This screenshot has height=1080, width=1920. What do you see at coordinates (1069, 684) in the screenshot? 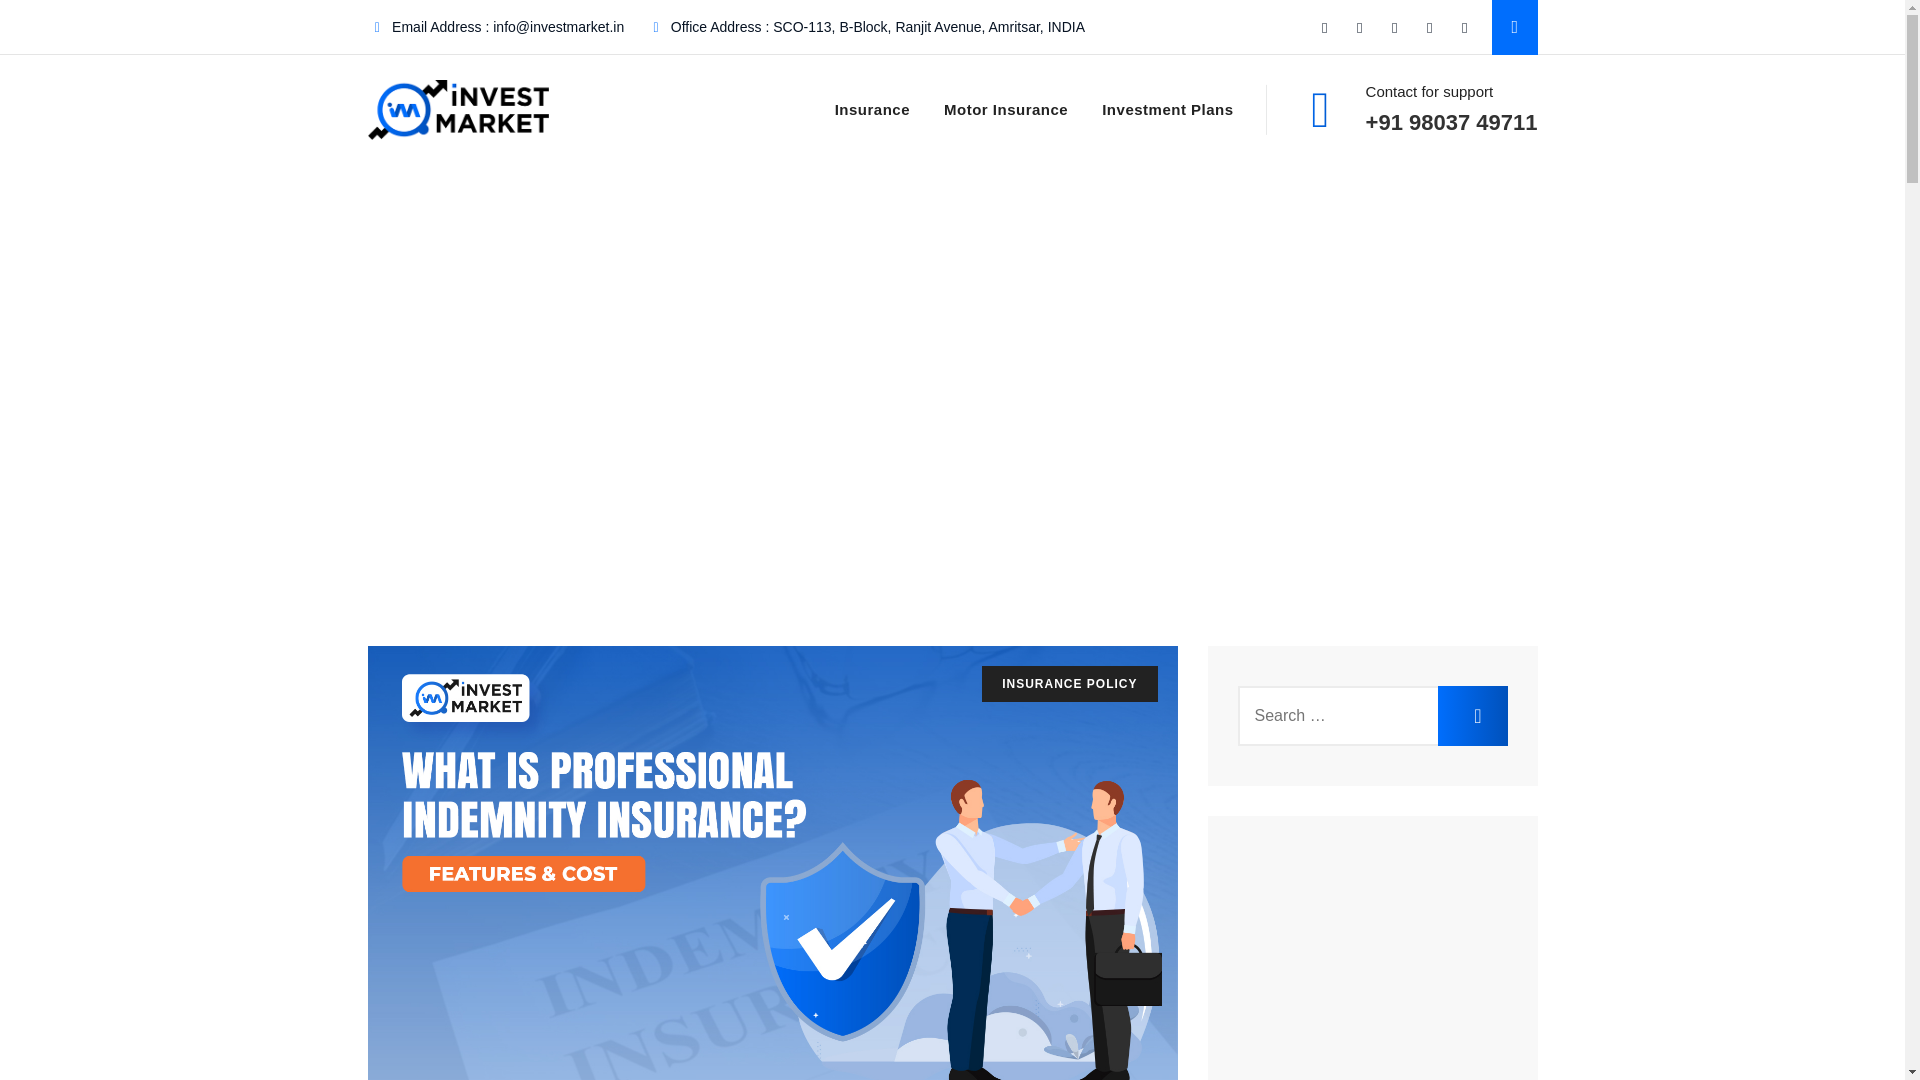
I see `INSURANCE POLICY` at bounding box center [1069, 684].